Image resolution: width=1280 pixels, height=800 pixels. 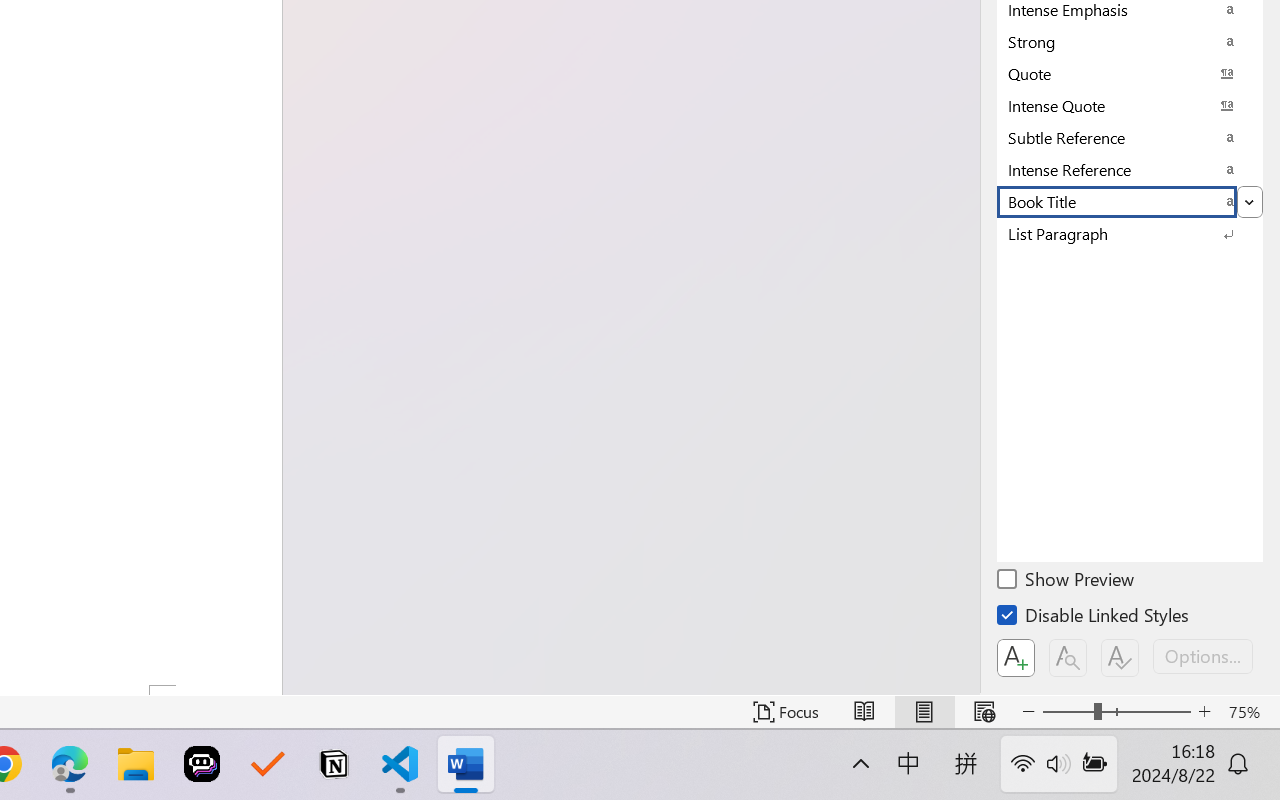 I want to click on Book Title, so click(x=1130, y=201).